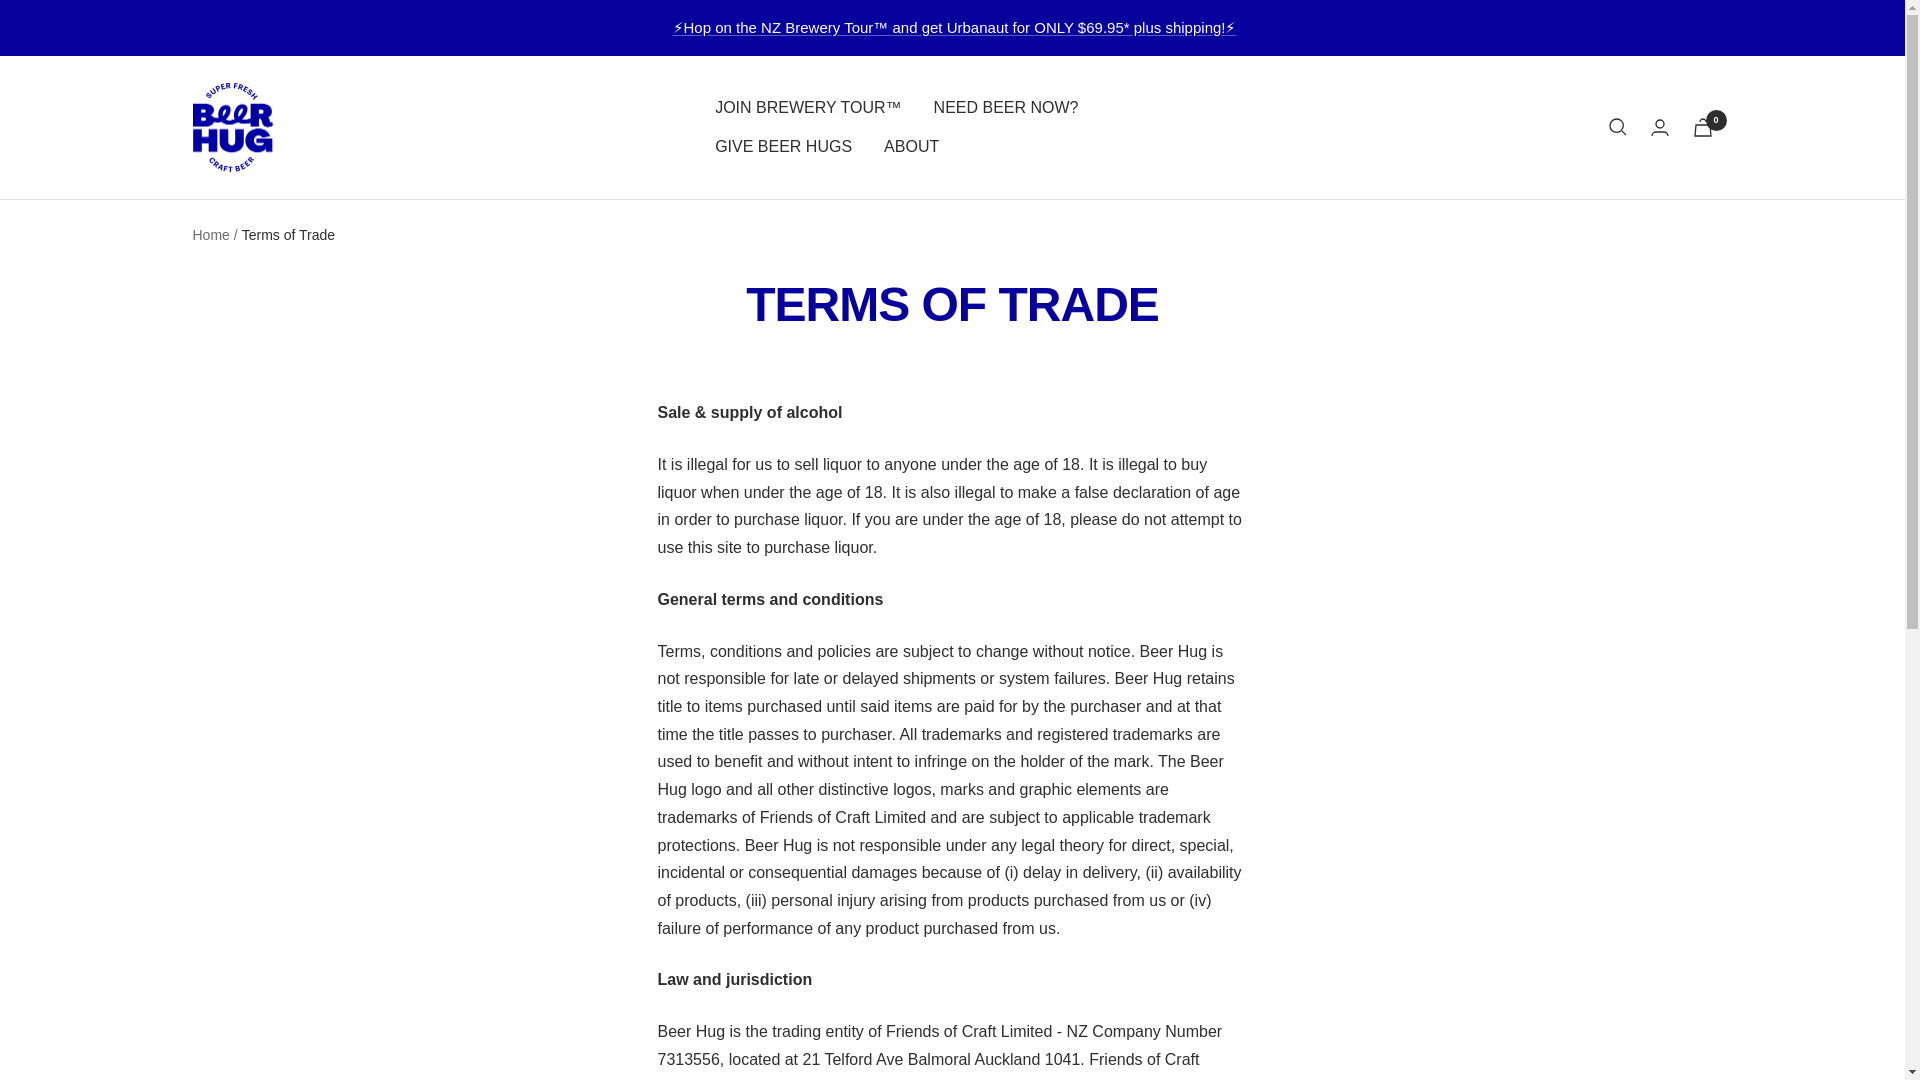 This screenshot has width=1920, height=1080. What do you see at coordinates (232, 128) in the screenshot?
I see `Beer Hug` at bounding box center [232, 128].